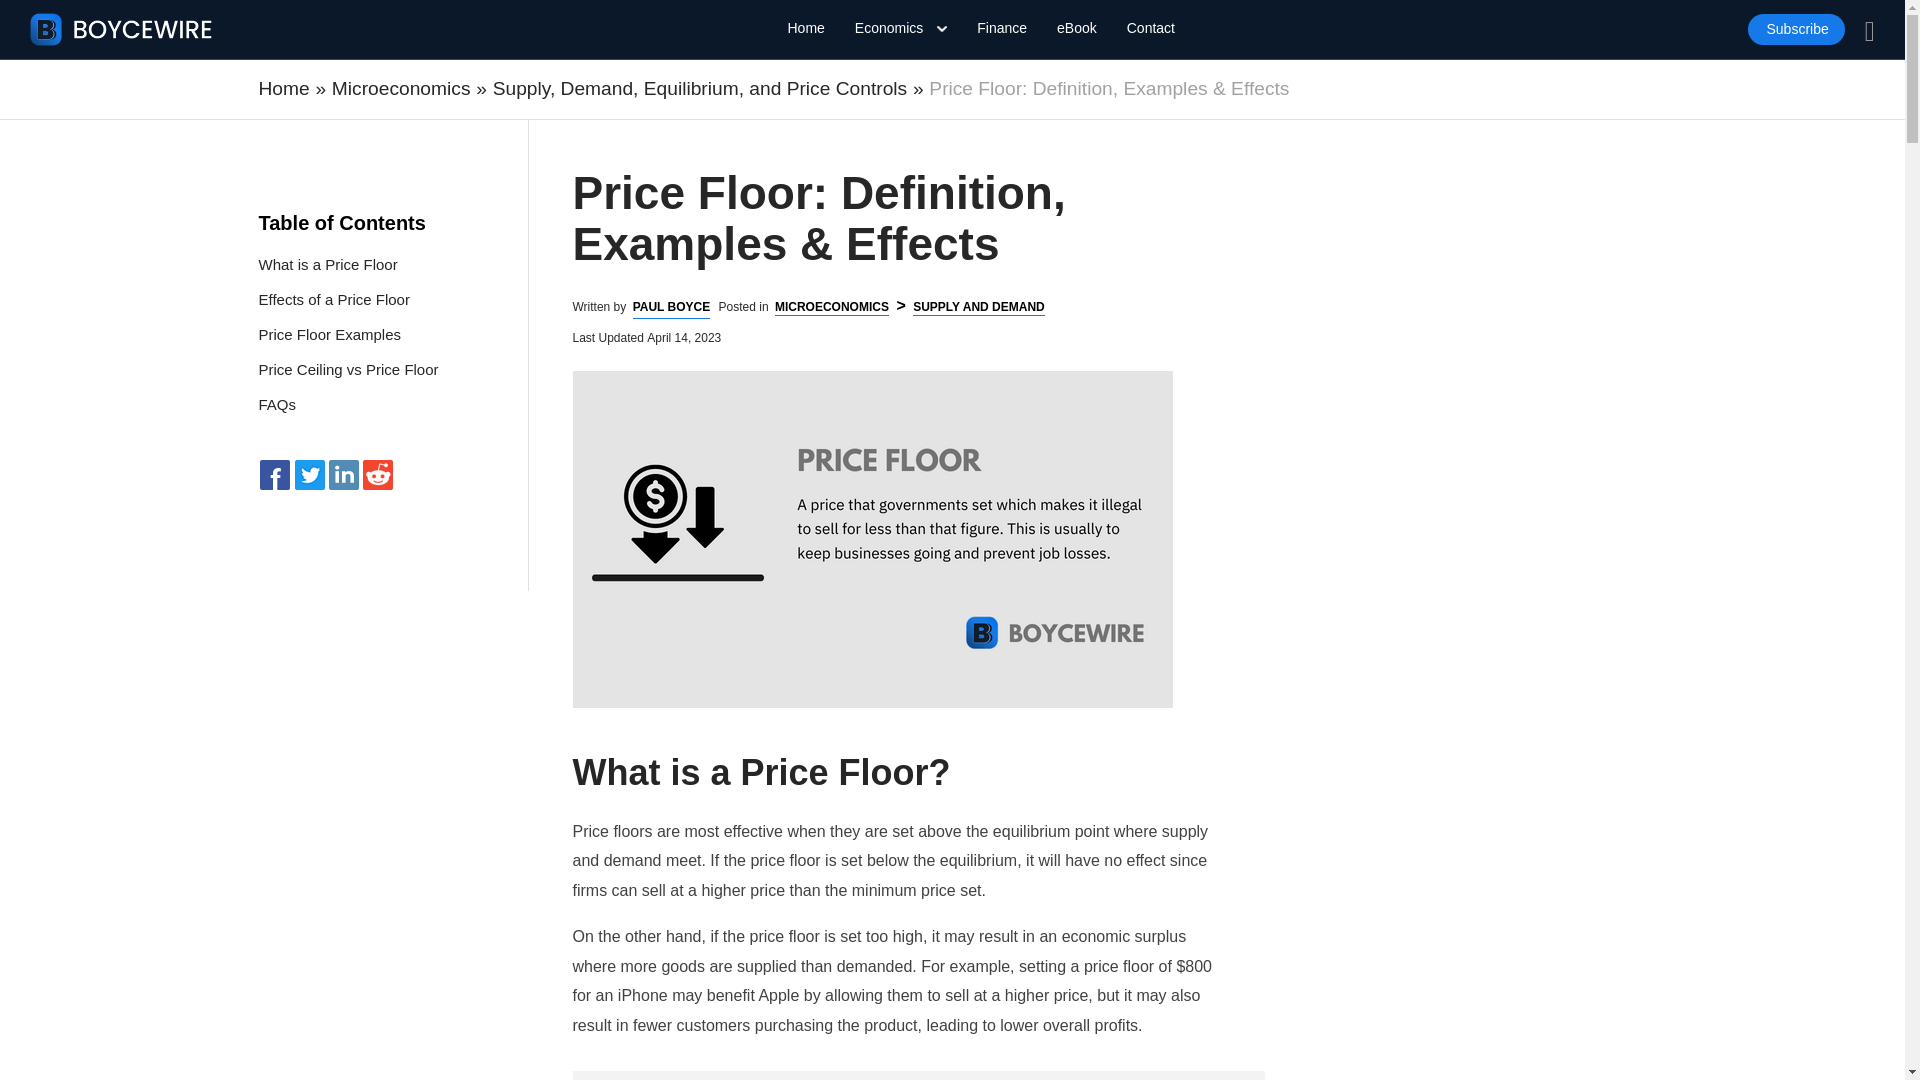  What do you see at coordinates (1002, 28) in the screenshot?
I see `Finance` at bounding box center [1002, 28].